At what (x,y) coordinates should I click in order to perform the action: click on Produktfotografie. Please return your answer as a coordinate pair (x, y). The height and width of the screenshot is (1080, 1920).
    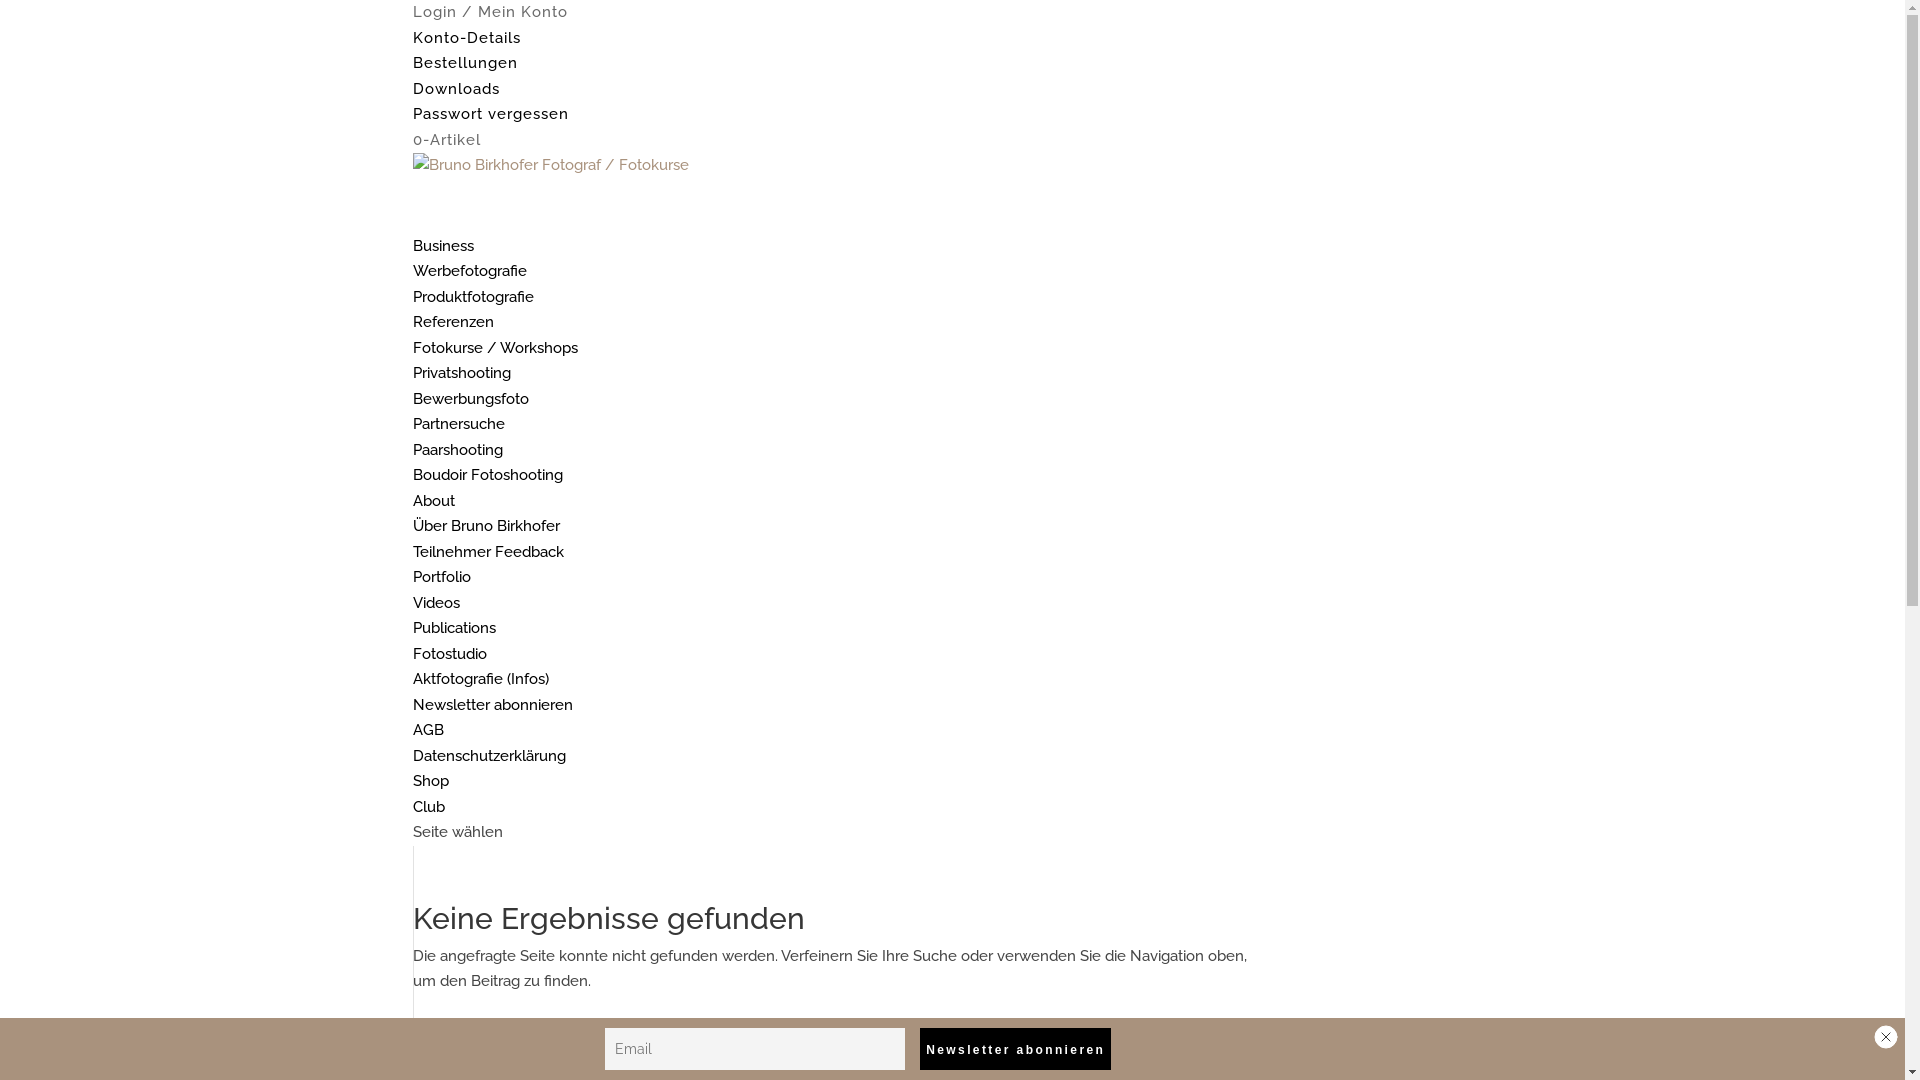
    Looking at the image, I should click on (472, 297).